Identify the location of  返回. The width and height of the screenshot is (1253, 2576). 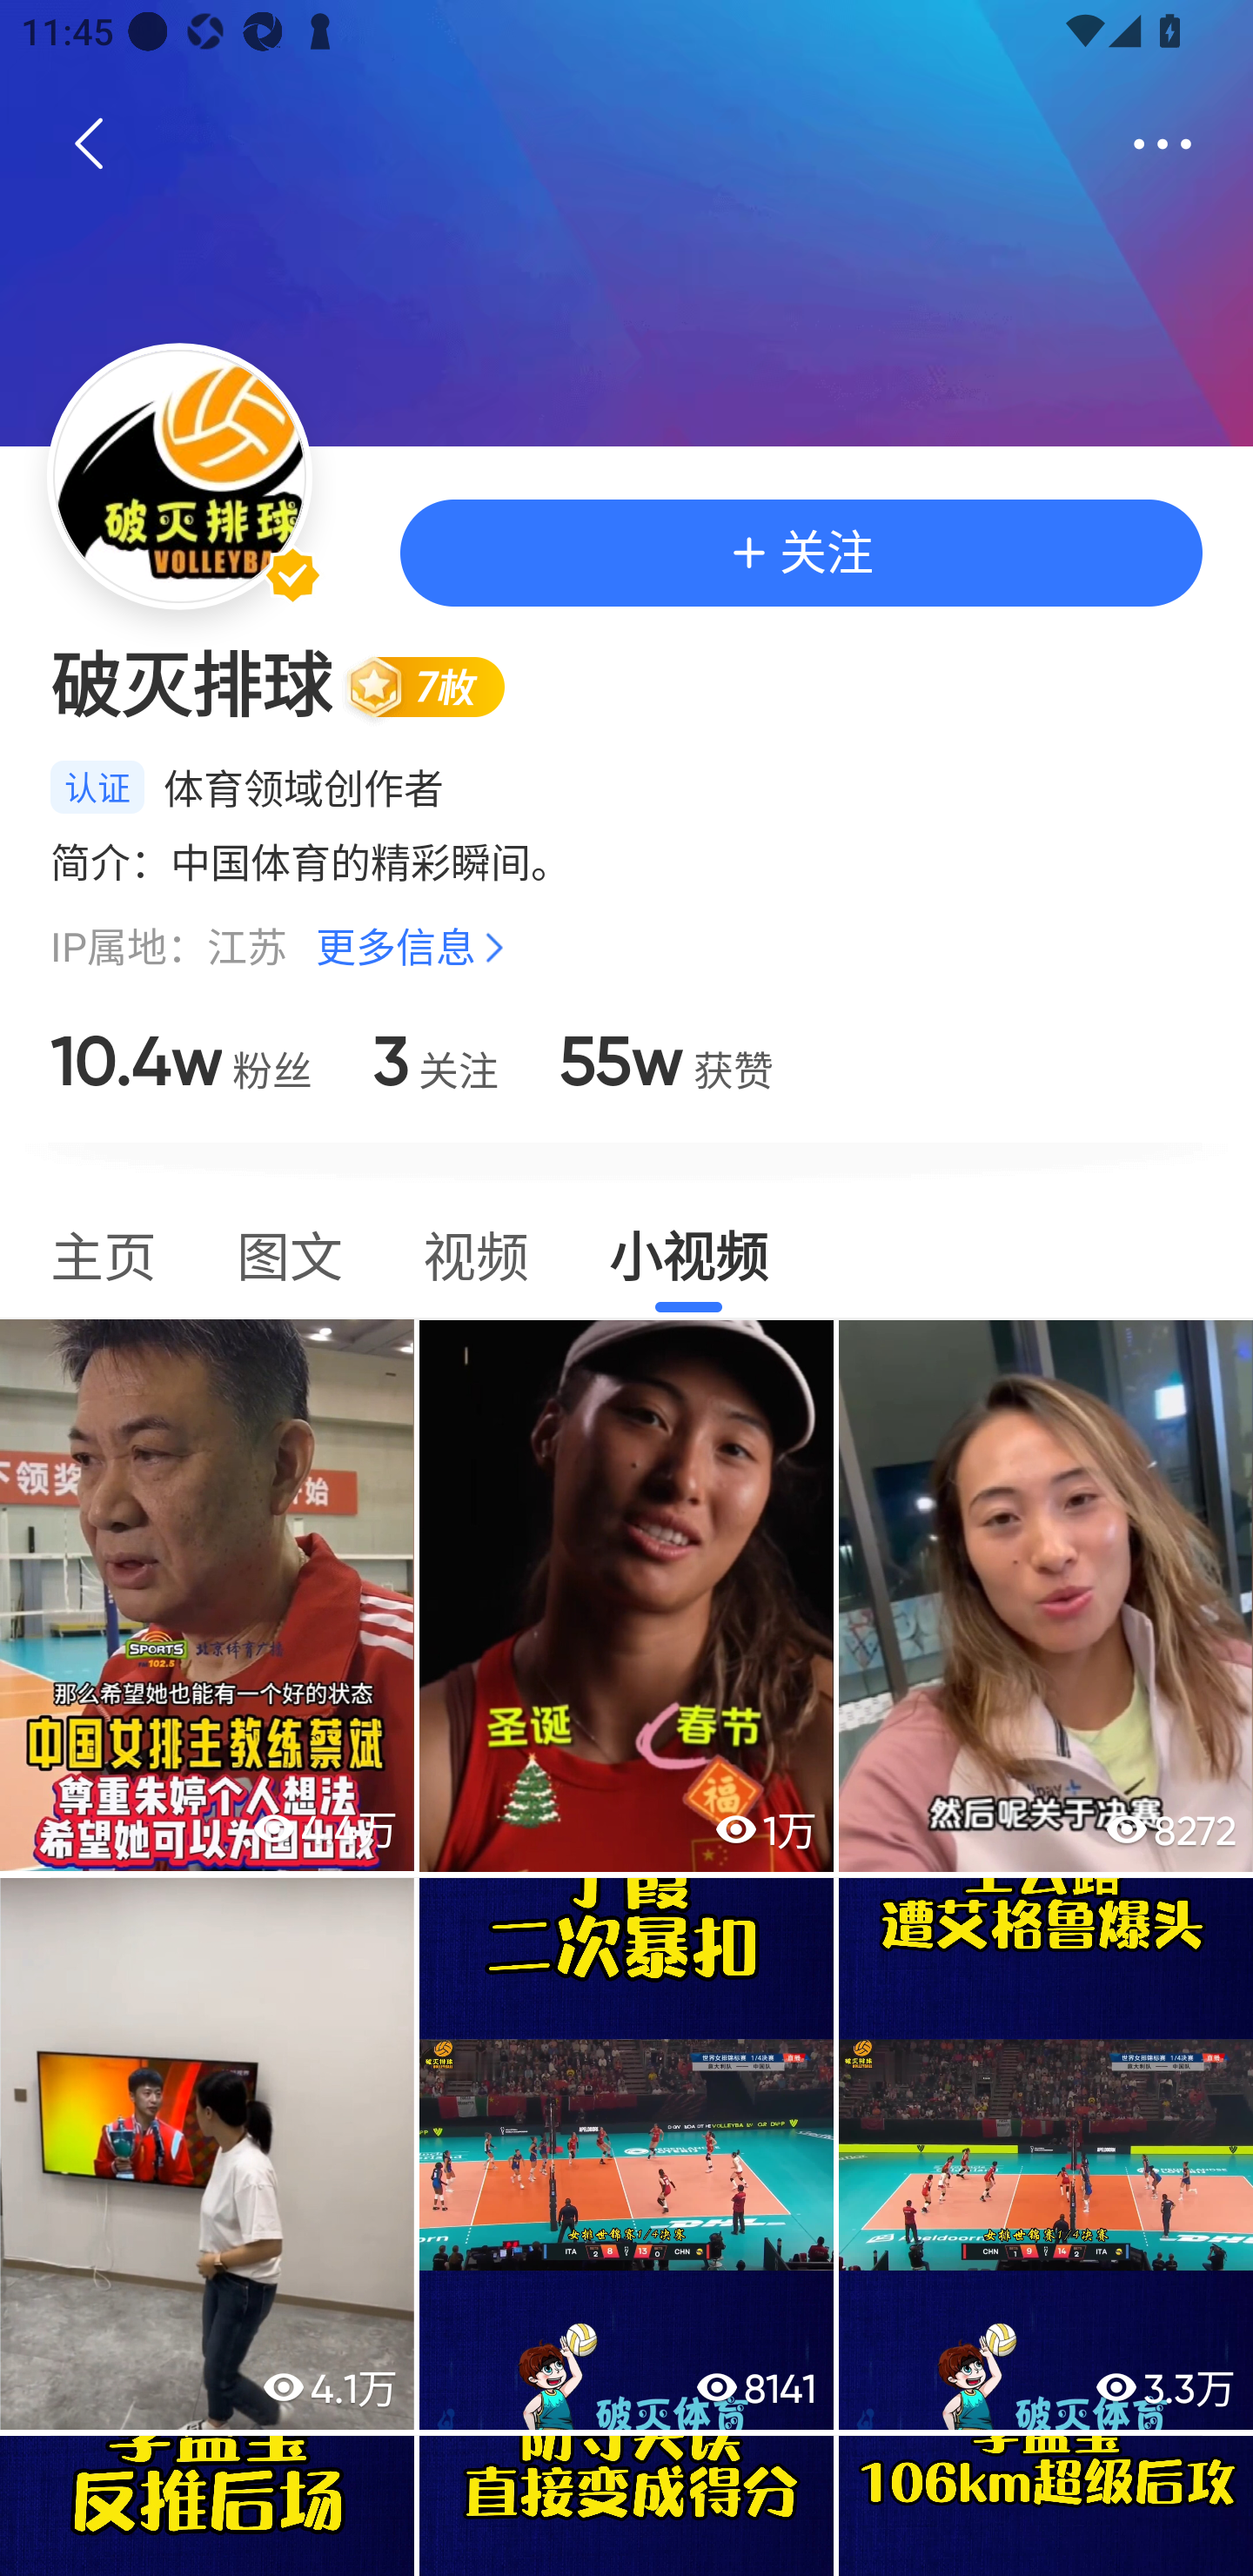
(90, 144).